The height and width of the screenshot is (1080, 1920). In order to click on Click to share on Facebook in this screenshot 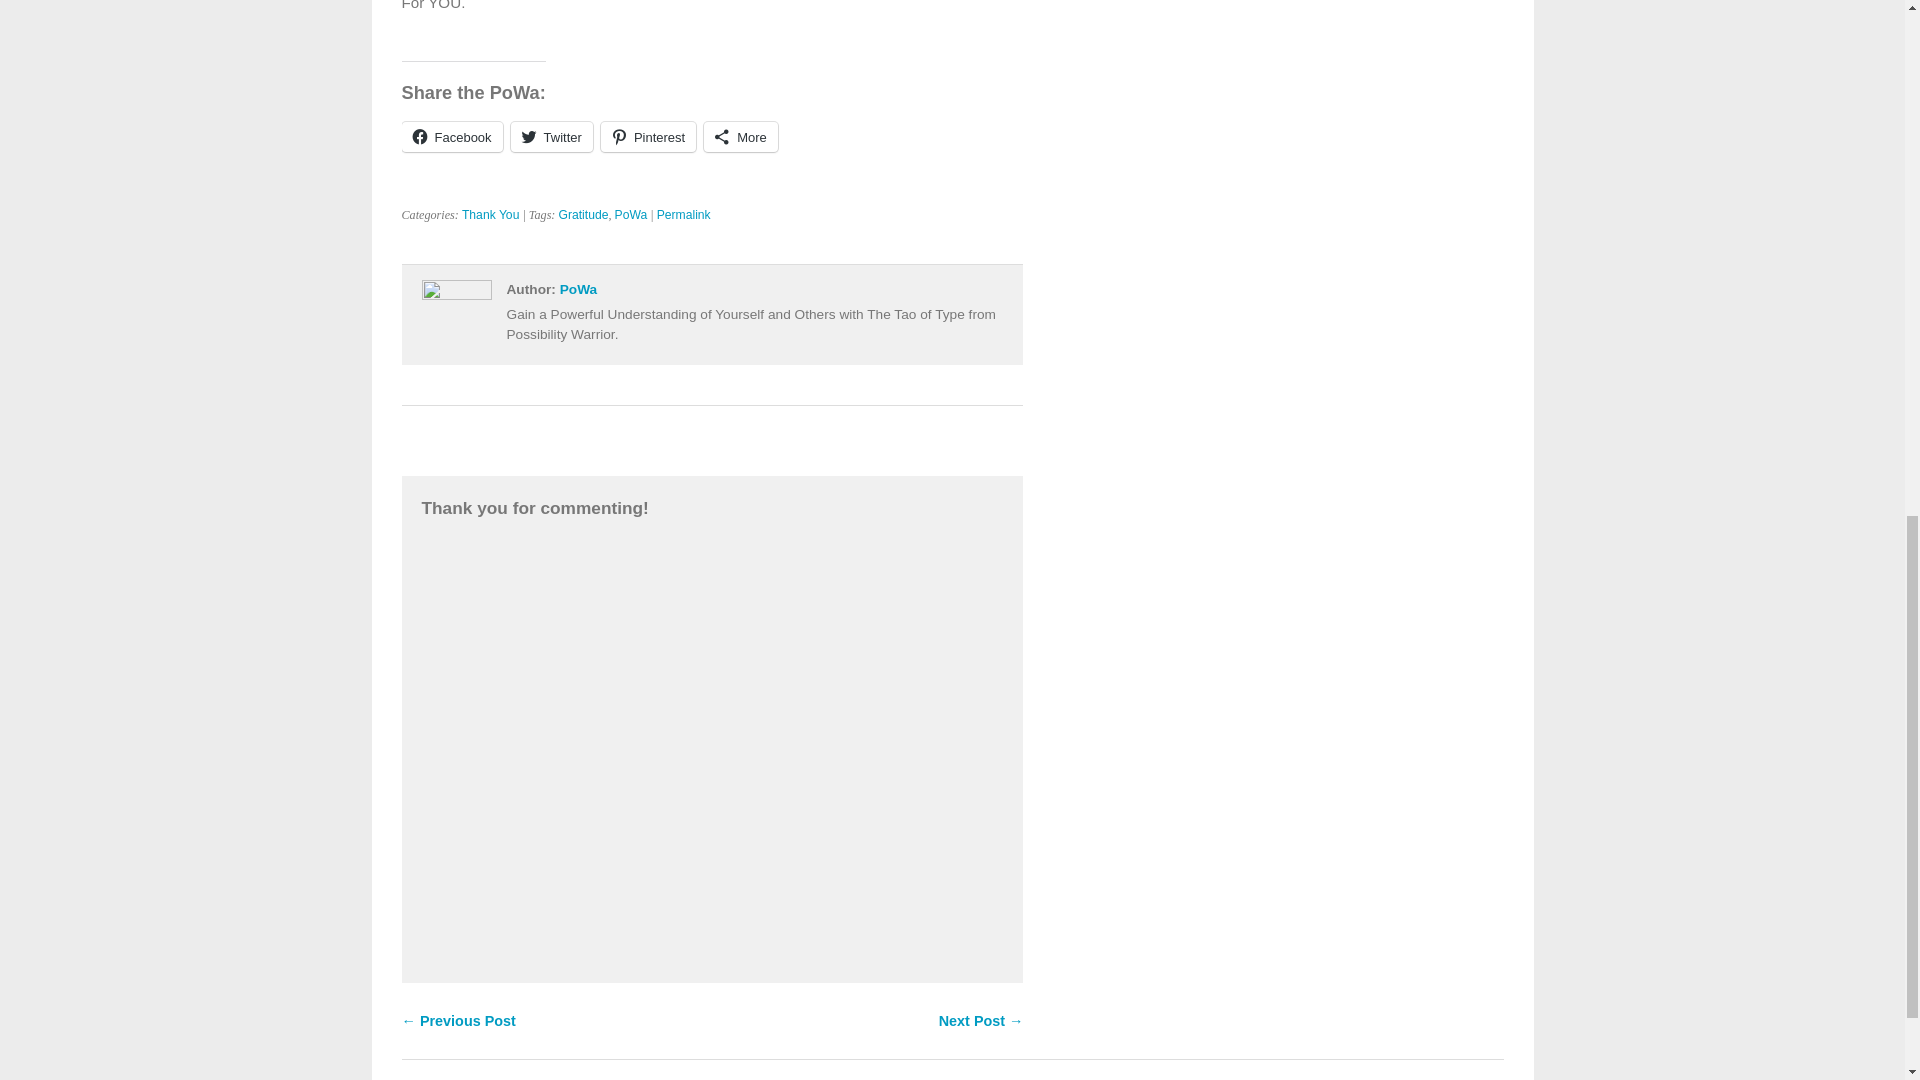, I will do `click(452, 137)`.